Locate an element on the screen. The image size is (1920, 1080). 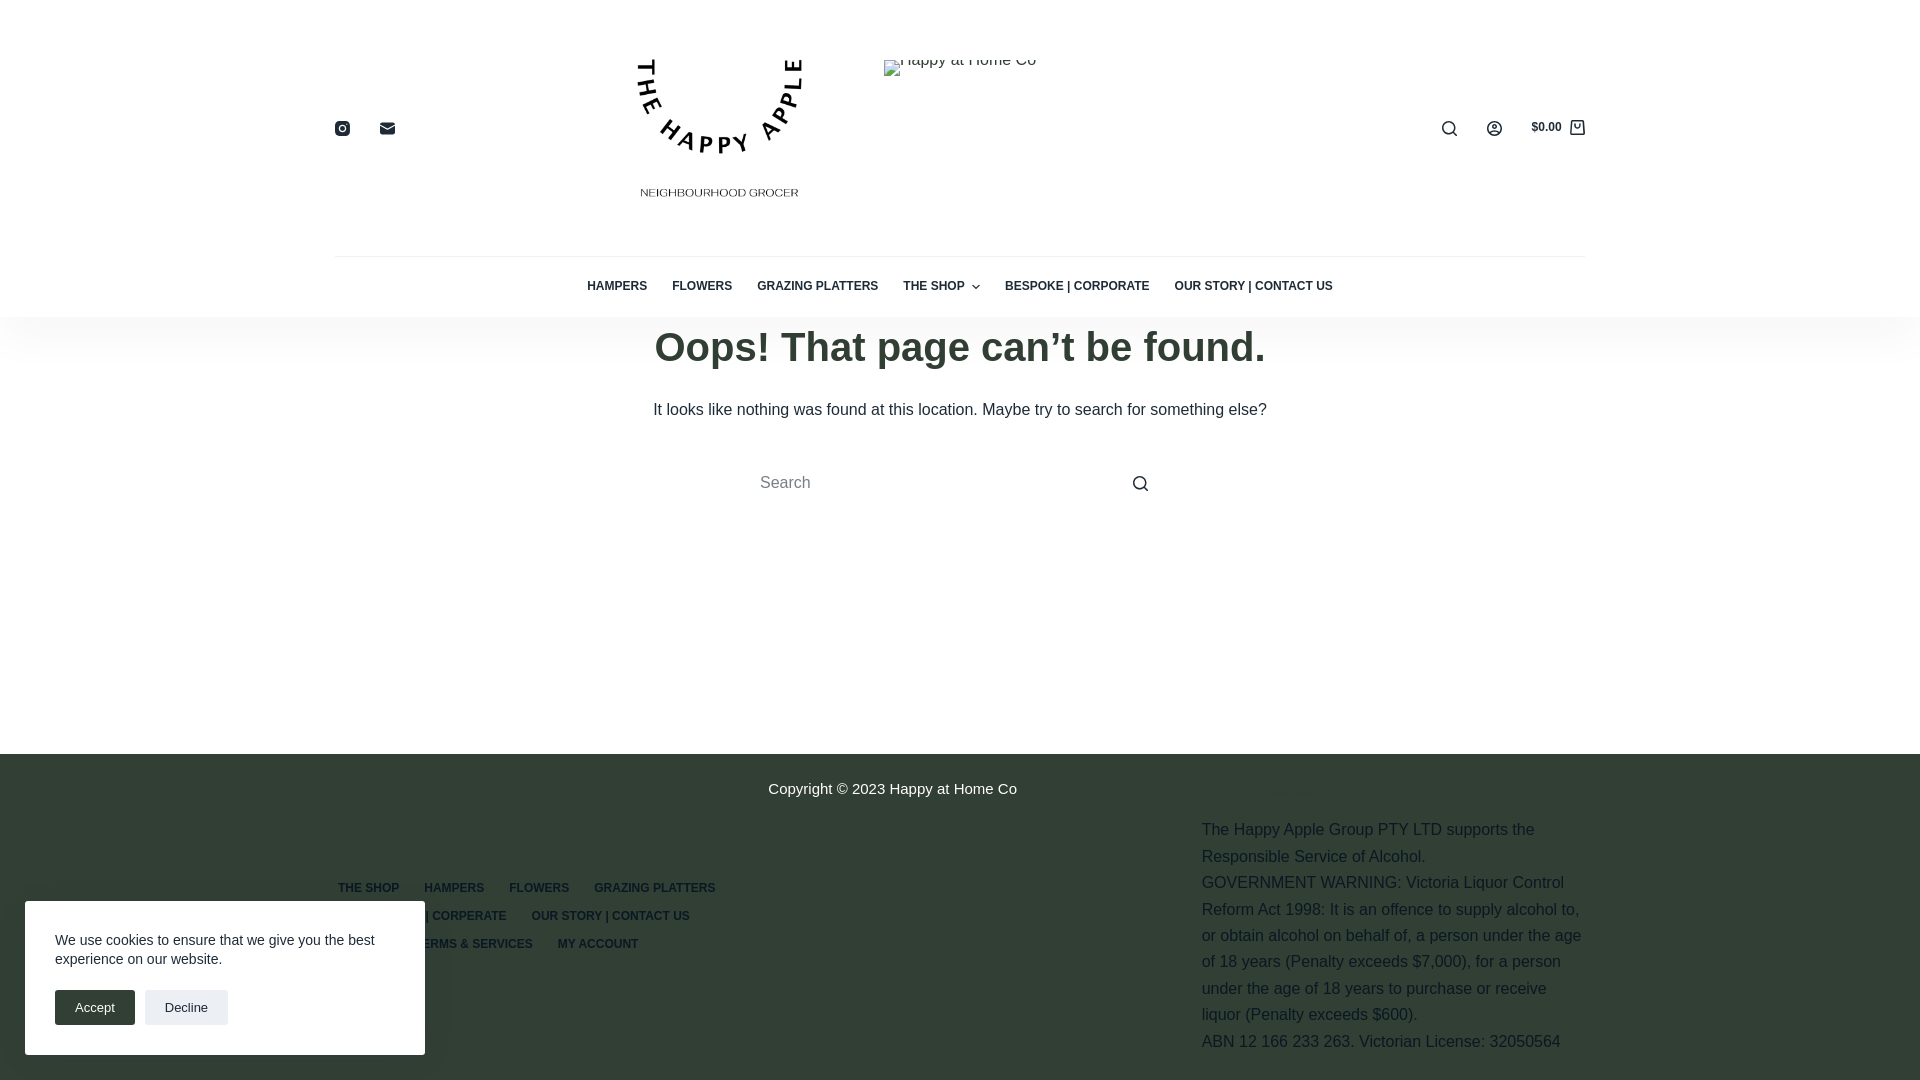
MY ACCOUNT is located at coordinates (598, 945).